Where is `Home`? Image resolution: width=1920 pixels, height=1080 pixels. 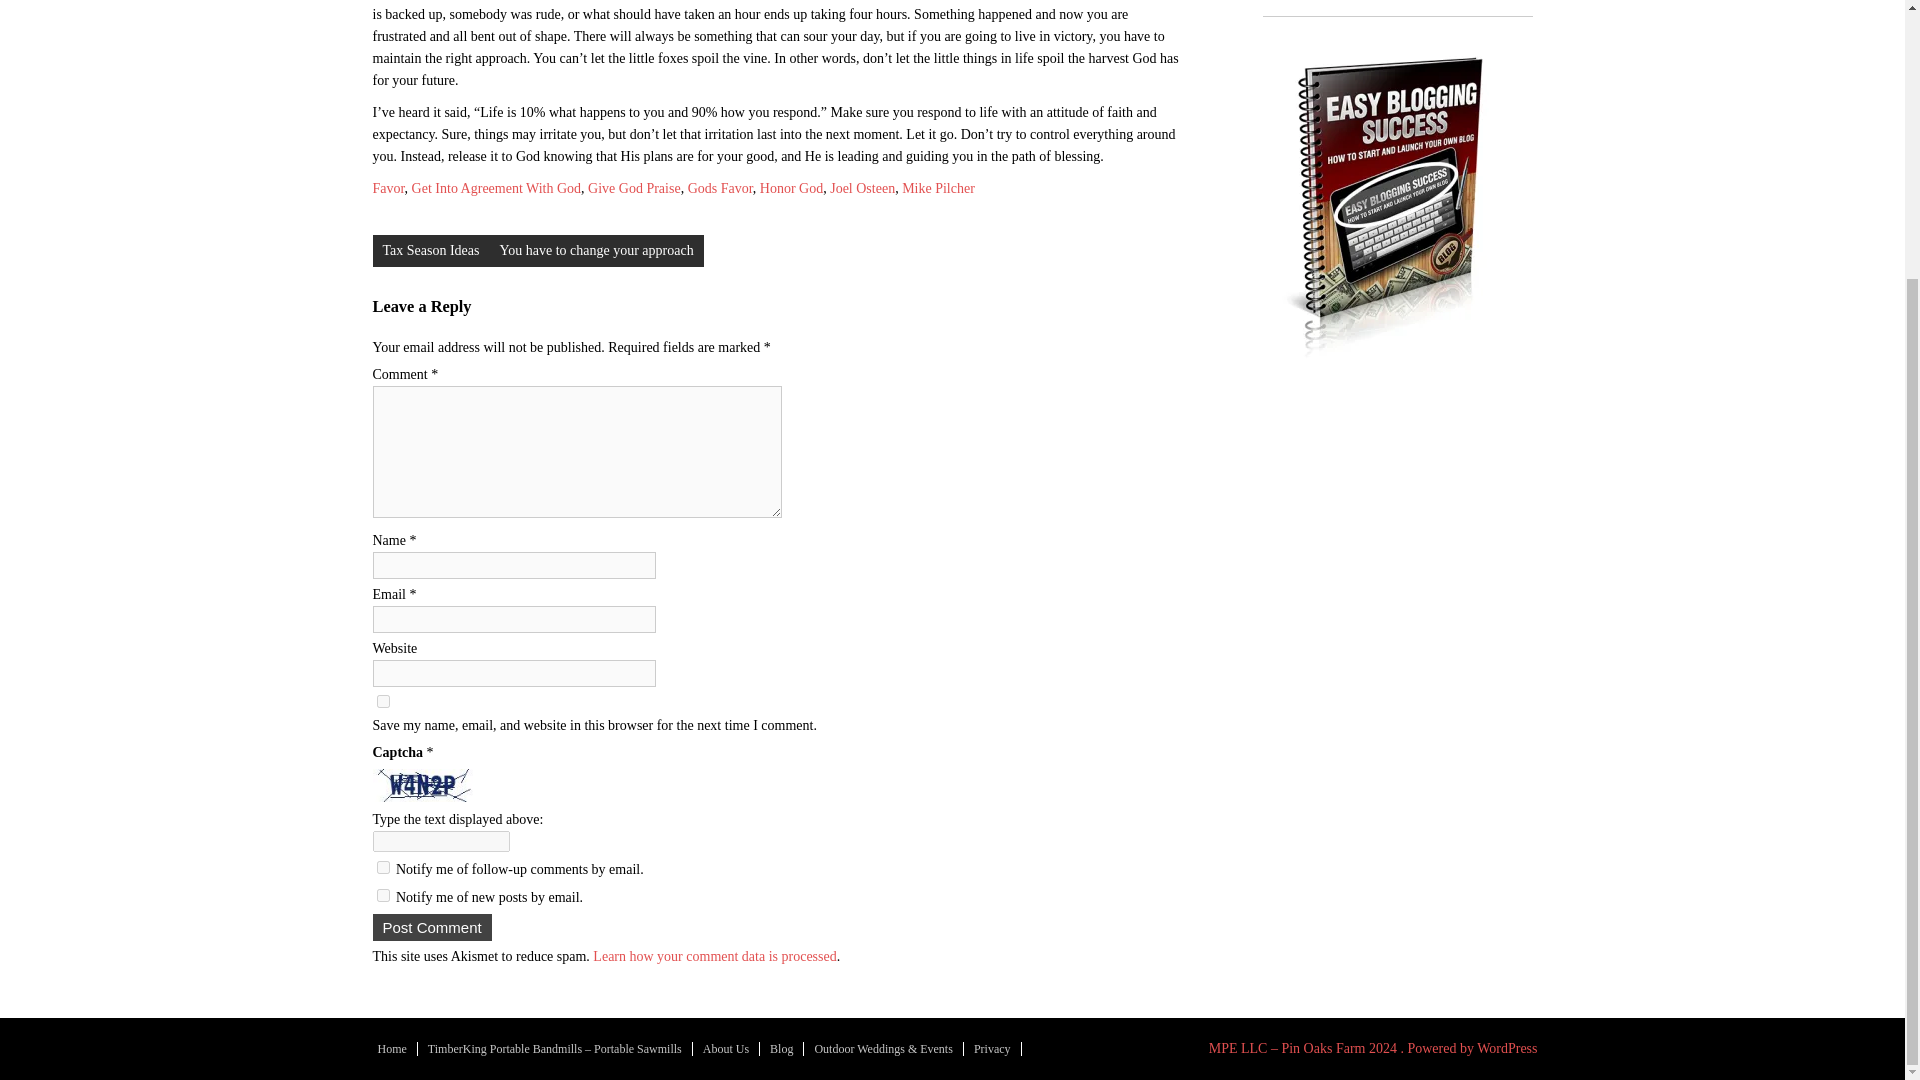 Home is located at coordinates (393, 1049).